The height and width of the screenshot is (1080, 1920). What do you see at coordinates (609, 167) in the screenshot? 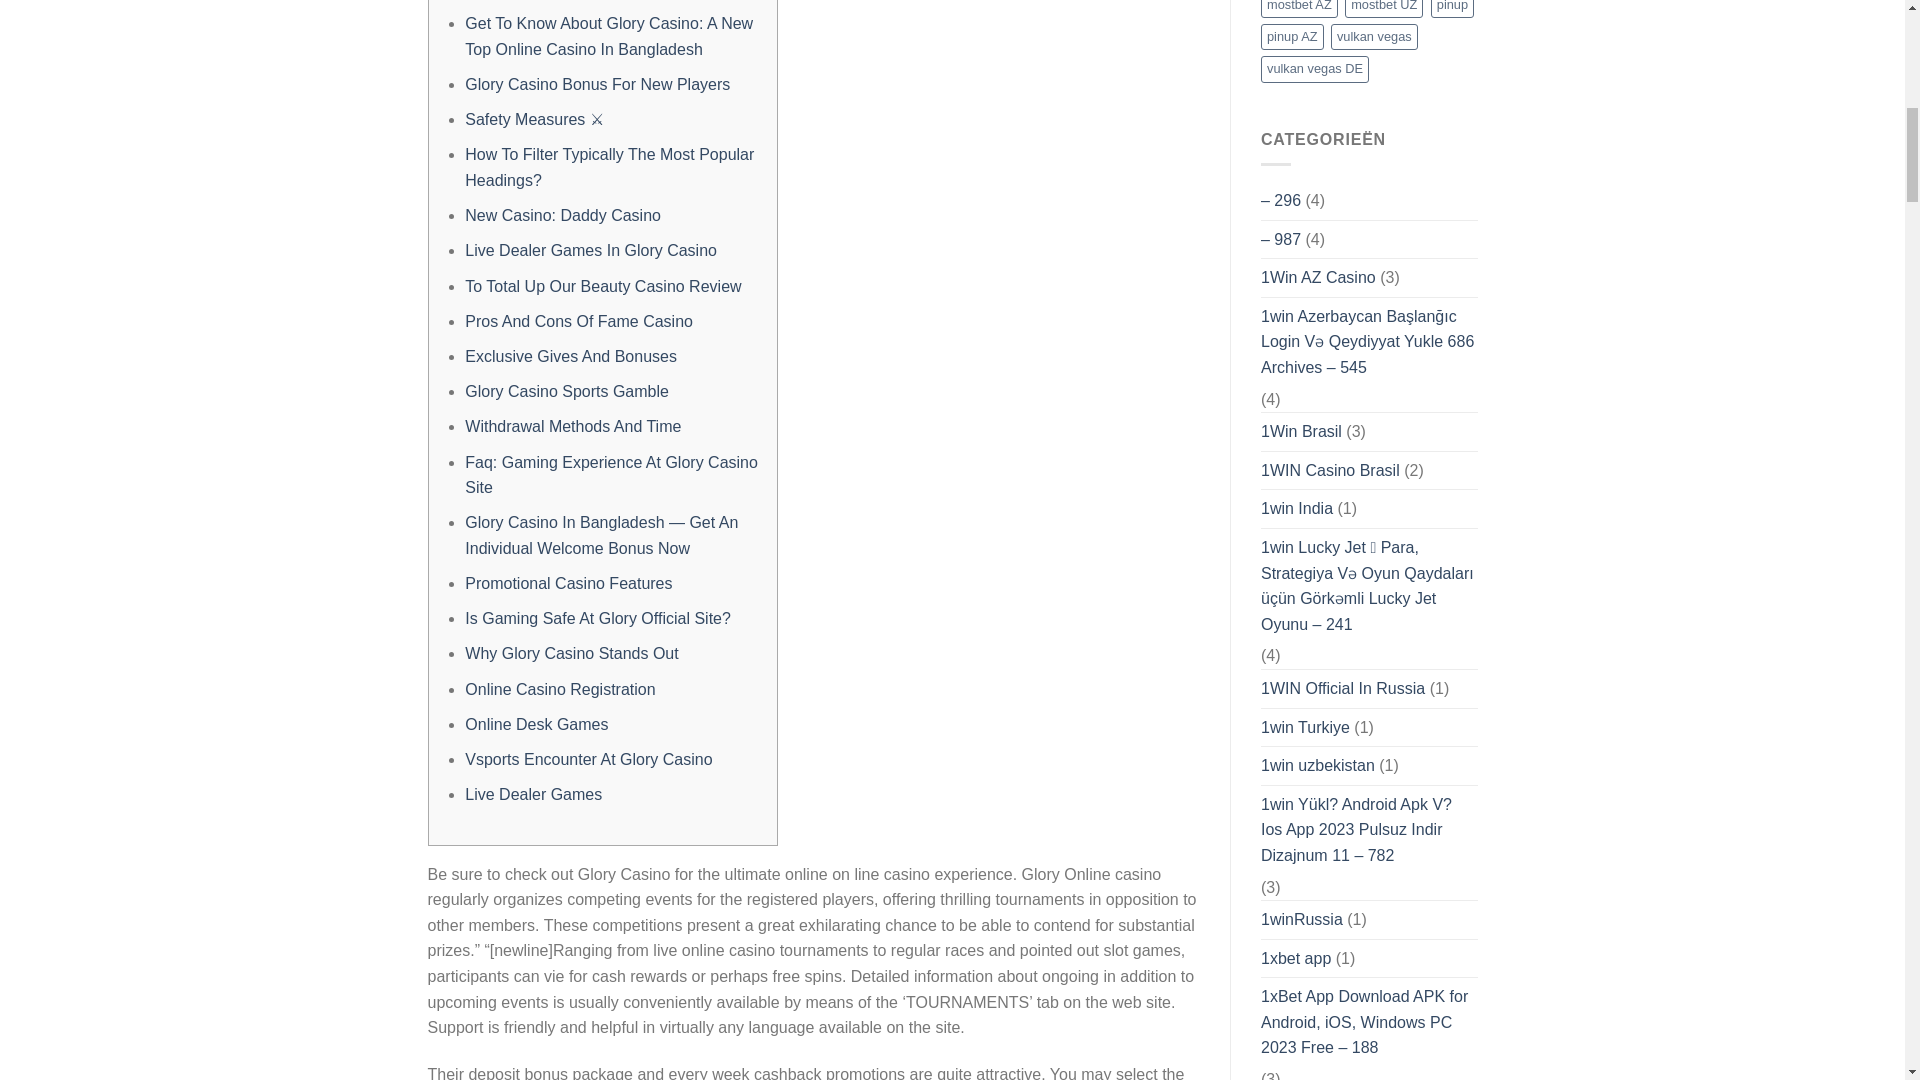
I see `How To Filter Typically The Most Popular Headings?` at bounding box center [609, 167].